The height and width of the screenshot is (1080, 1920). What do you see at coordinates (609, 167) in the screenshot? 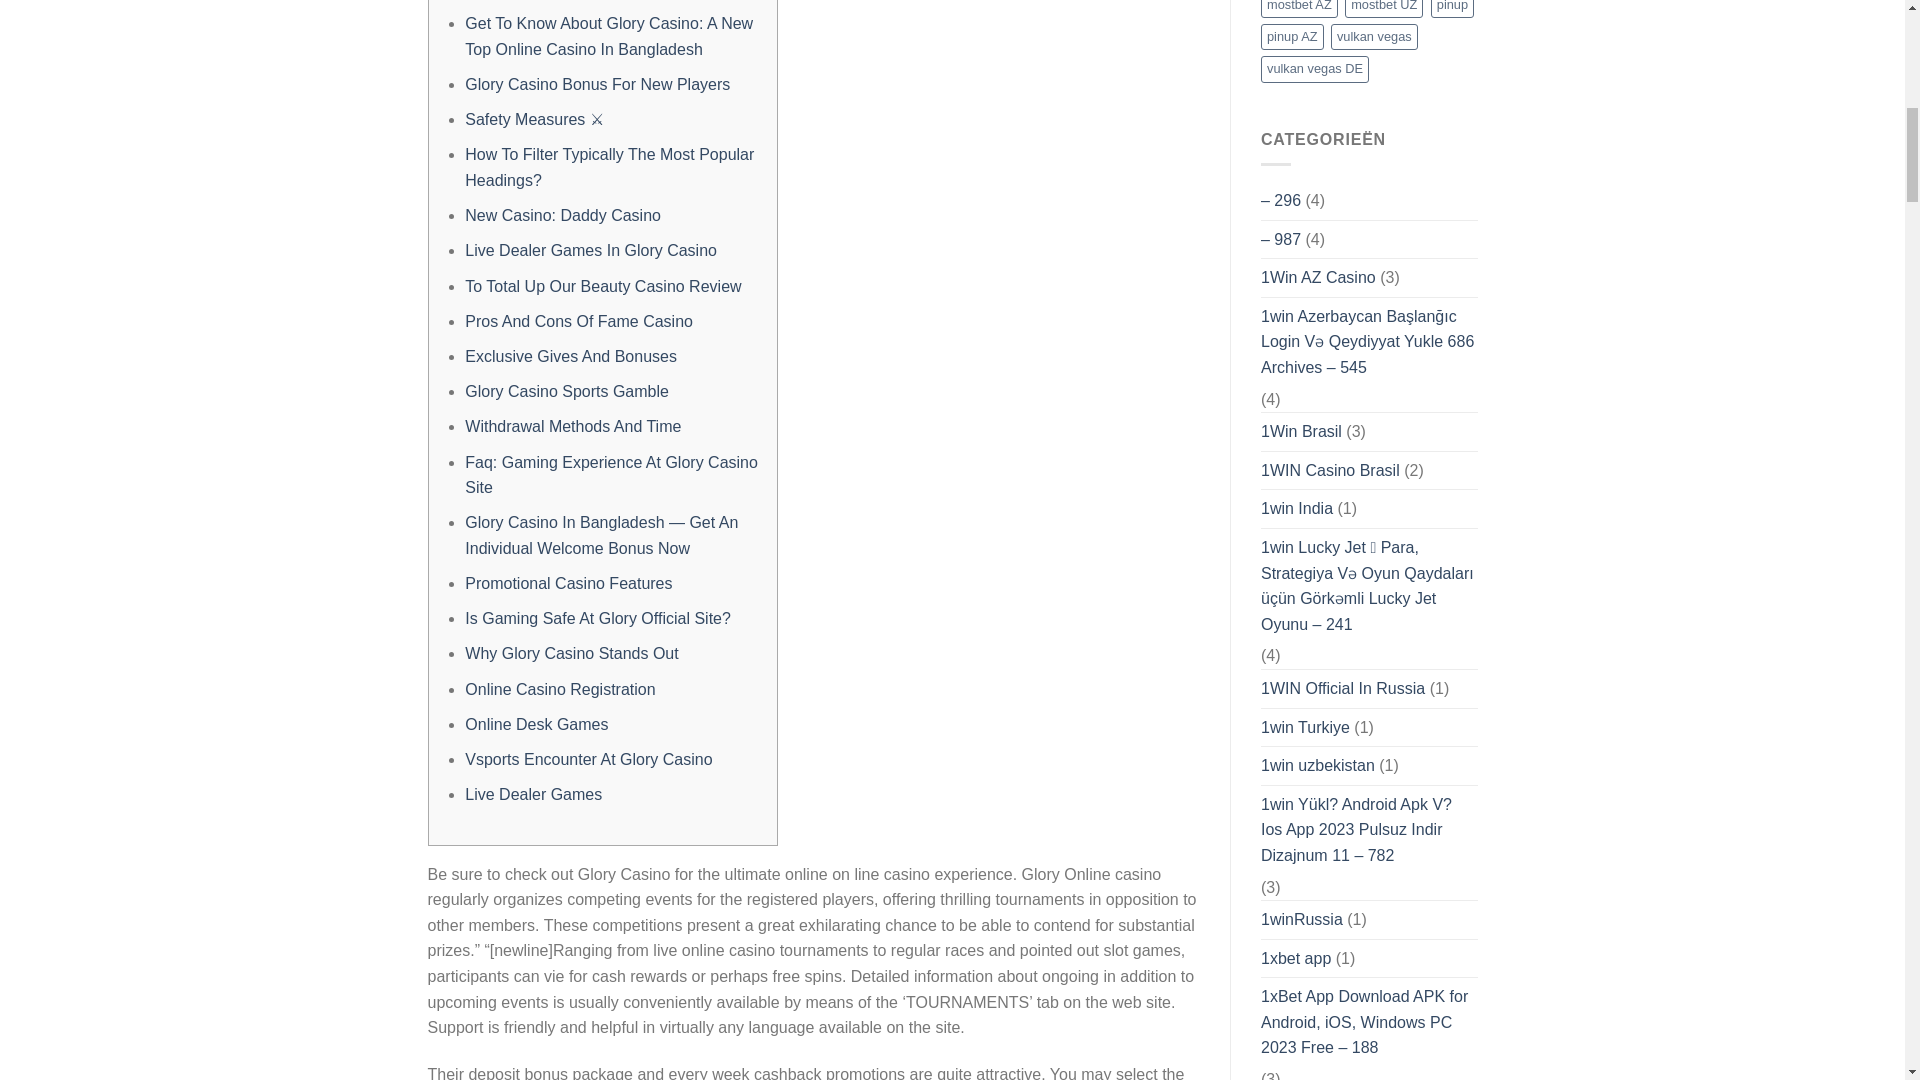
I see `How To Filter Typically The Most Popular Headings?` at bounding box center [609, 167].